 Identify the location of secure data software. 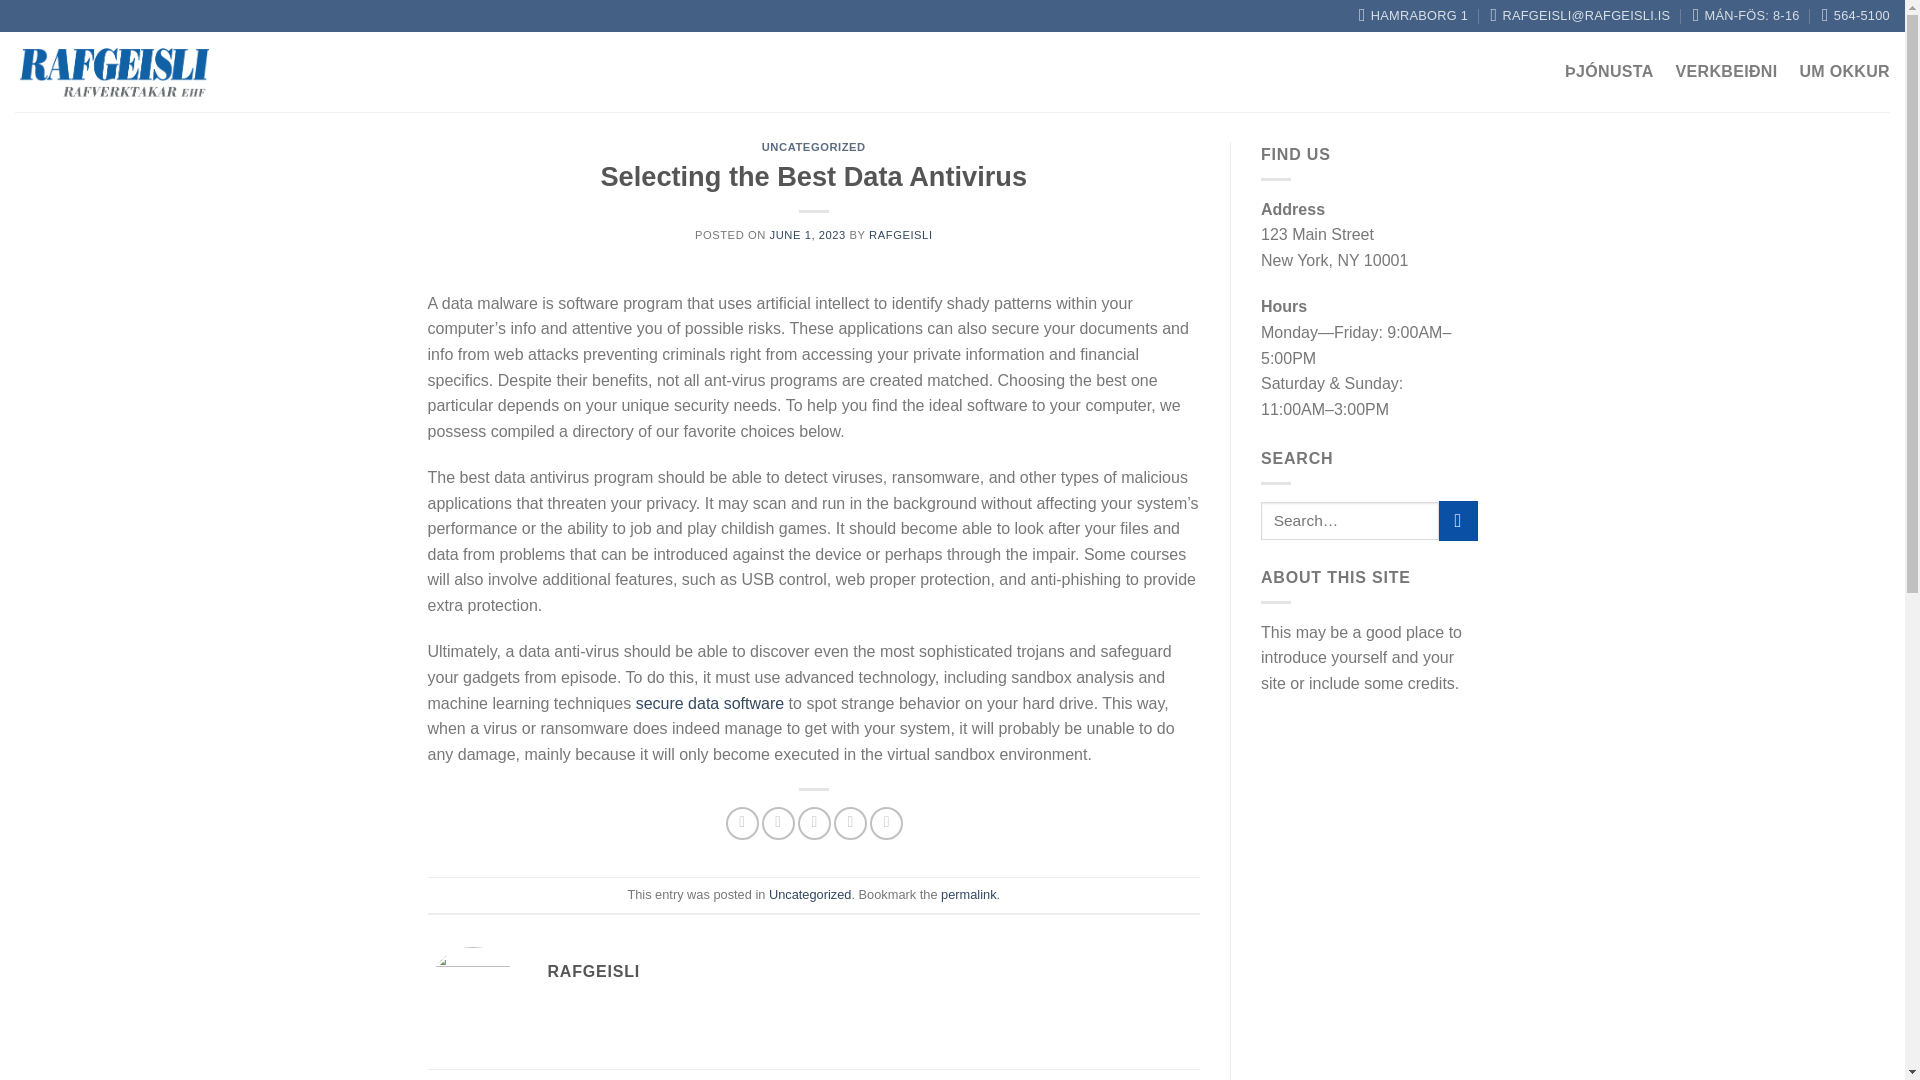
(710, 703).